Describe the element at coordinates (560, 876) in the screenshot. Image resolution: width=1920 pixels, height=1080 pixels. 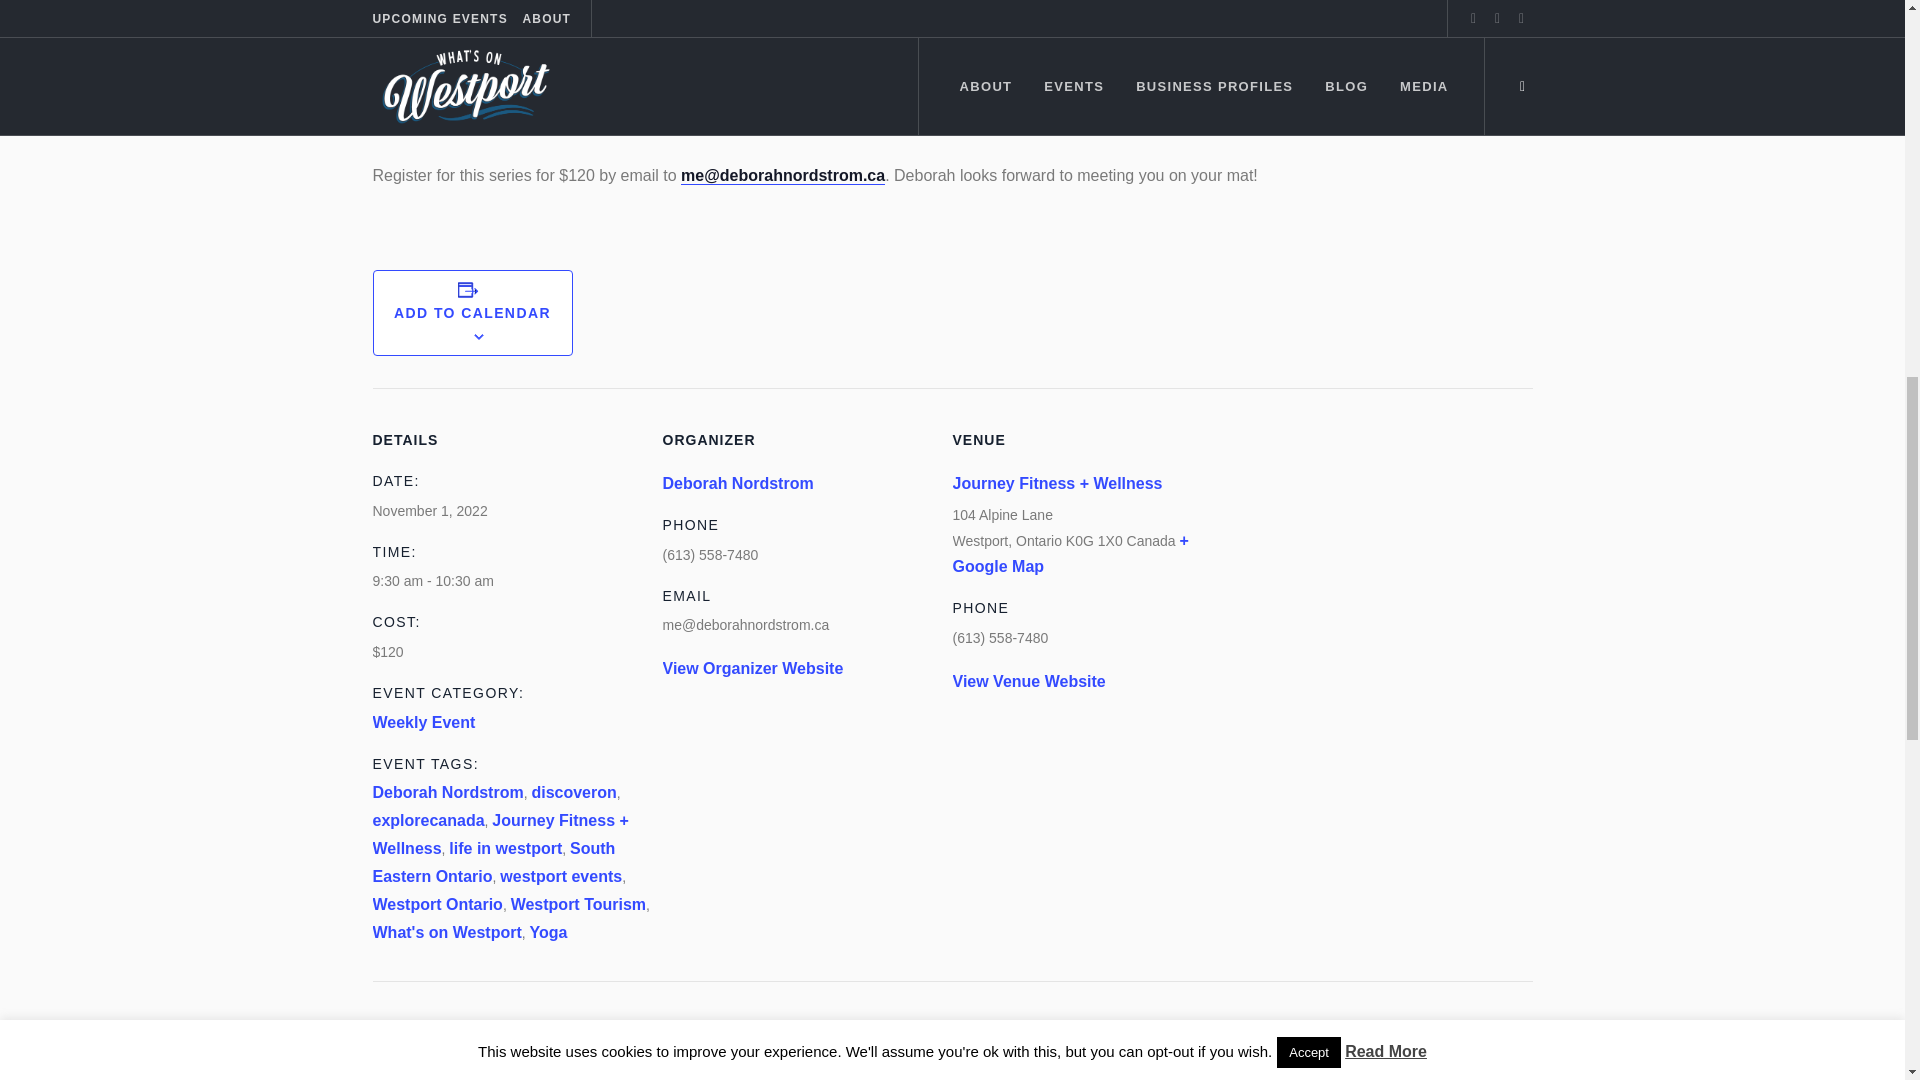
I see `westport events` at that location.